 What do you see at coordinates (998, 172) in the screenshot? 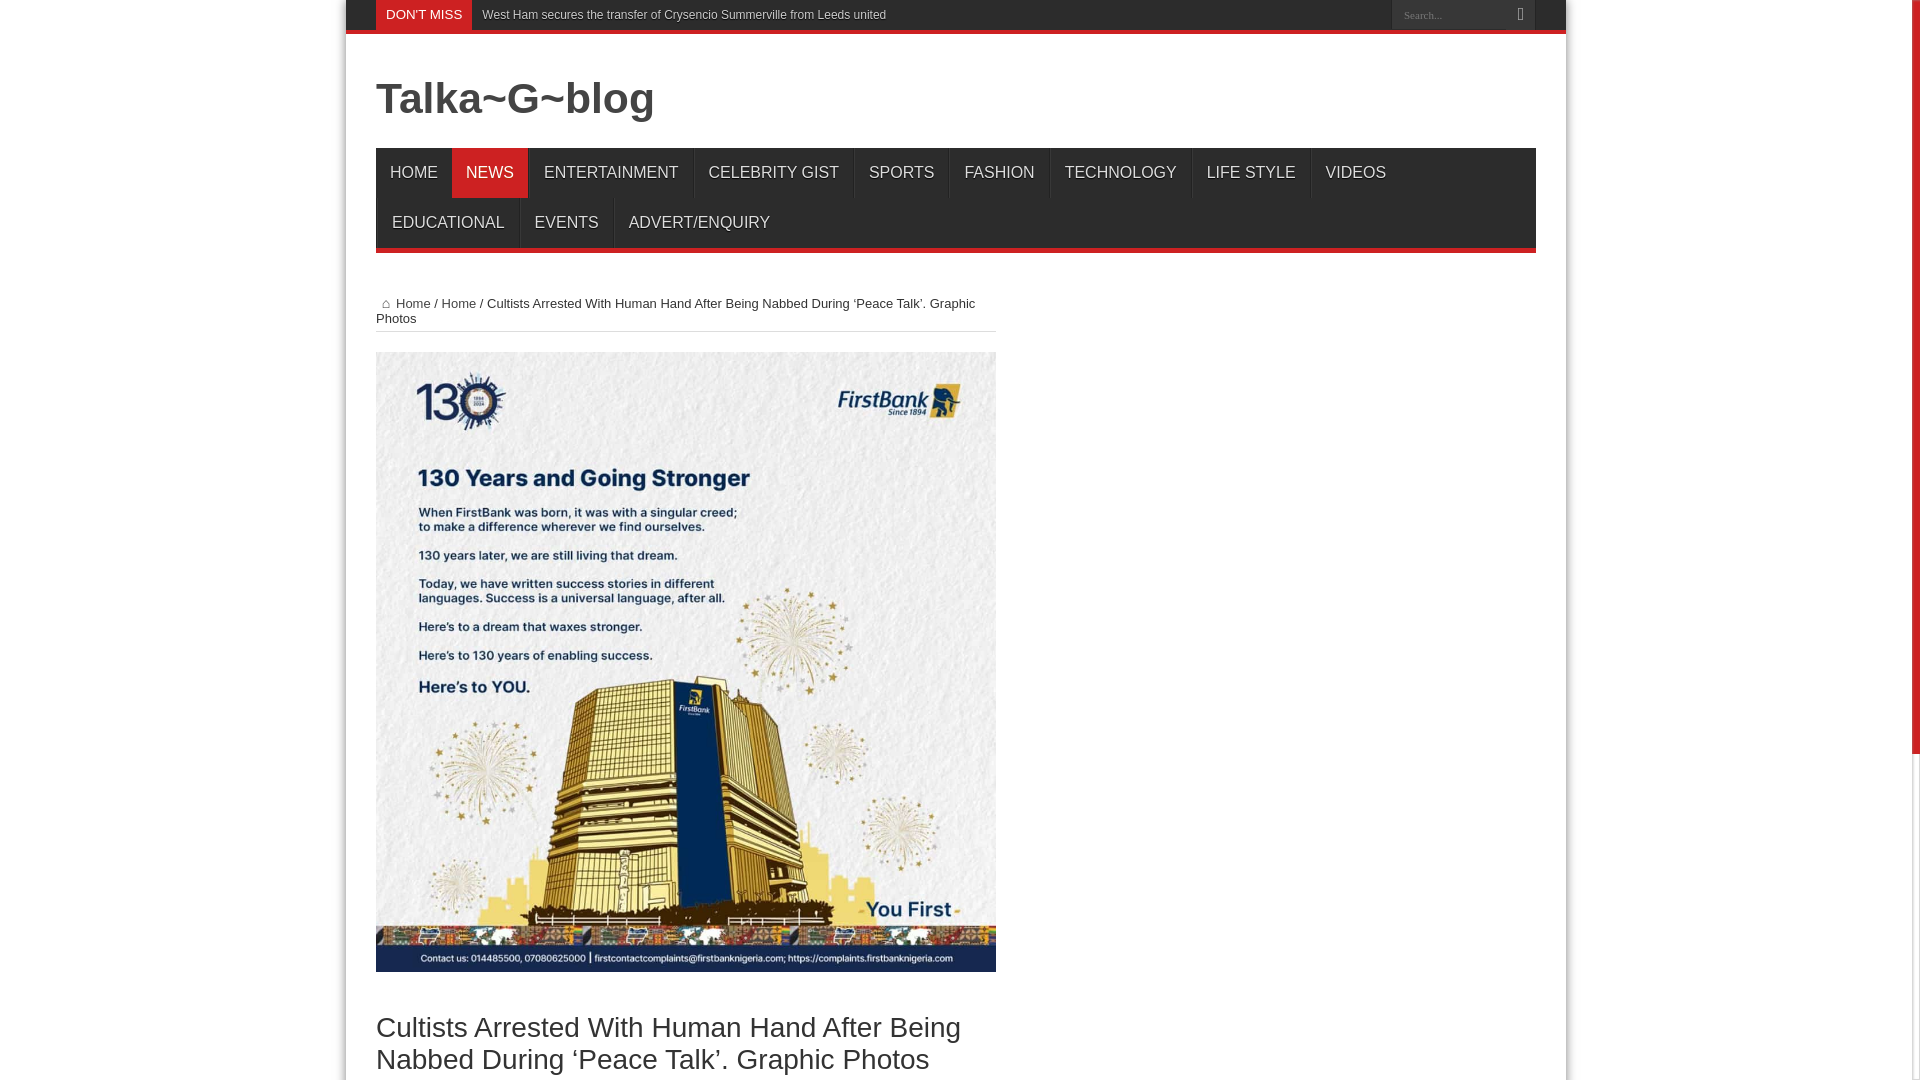
I see `FASHION` at bounding box center [998, 172].